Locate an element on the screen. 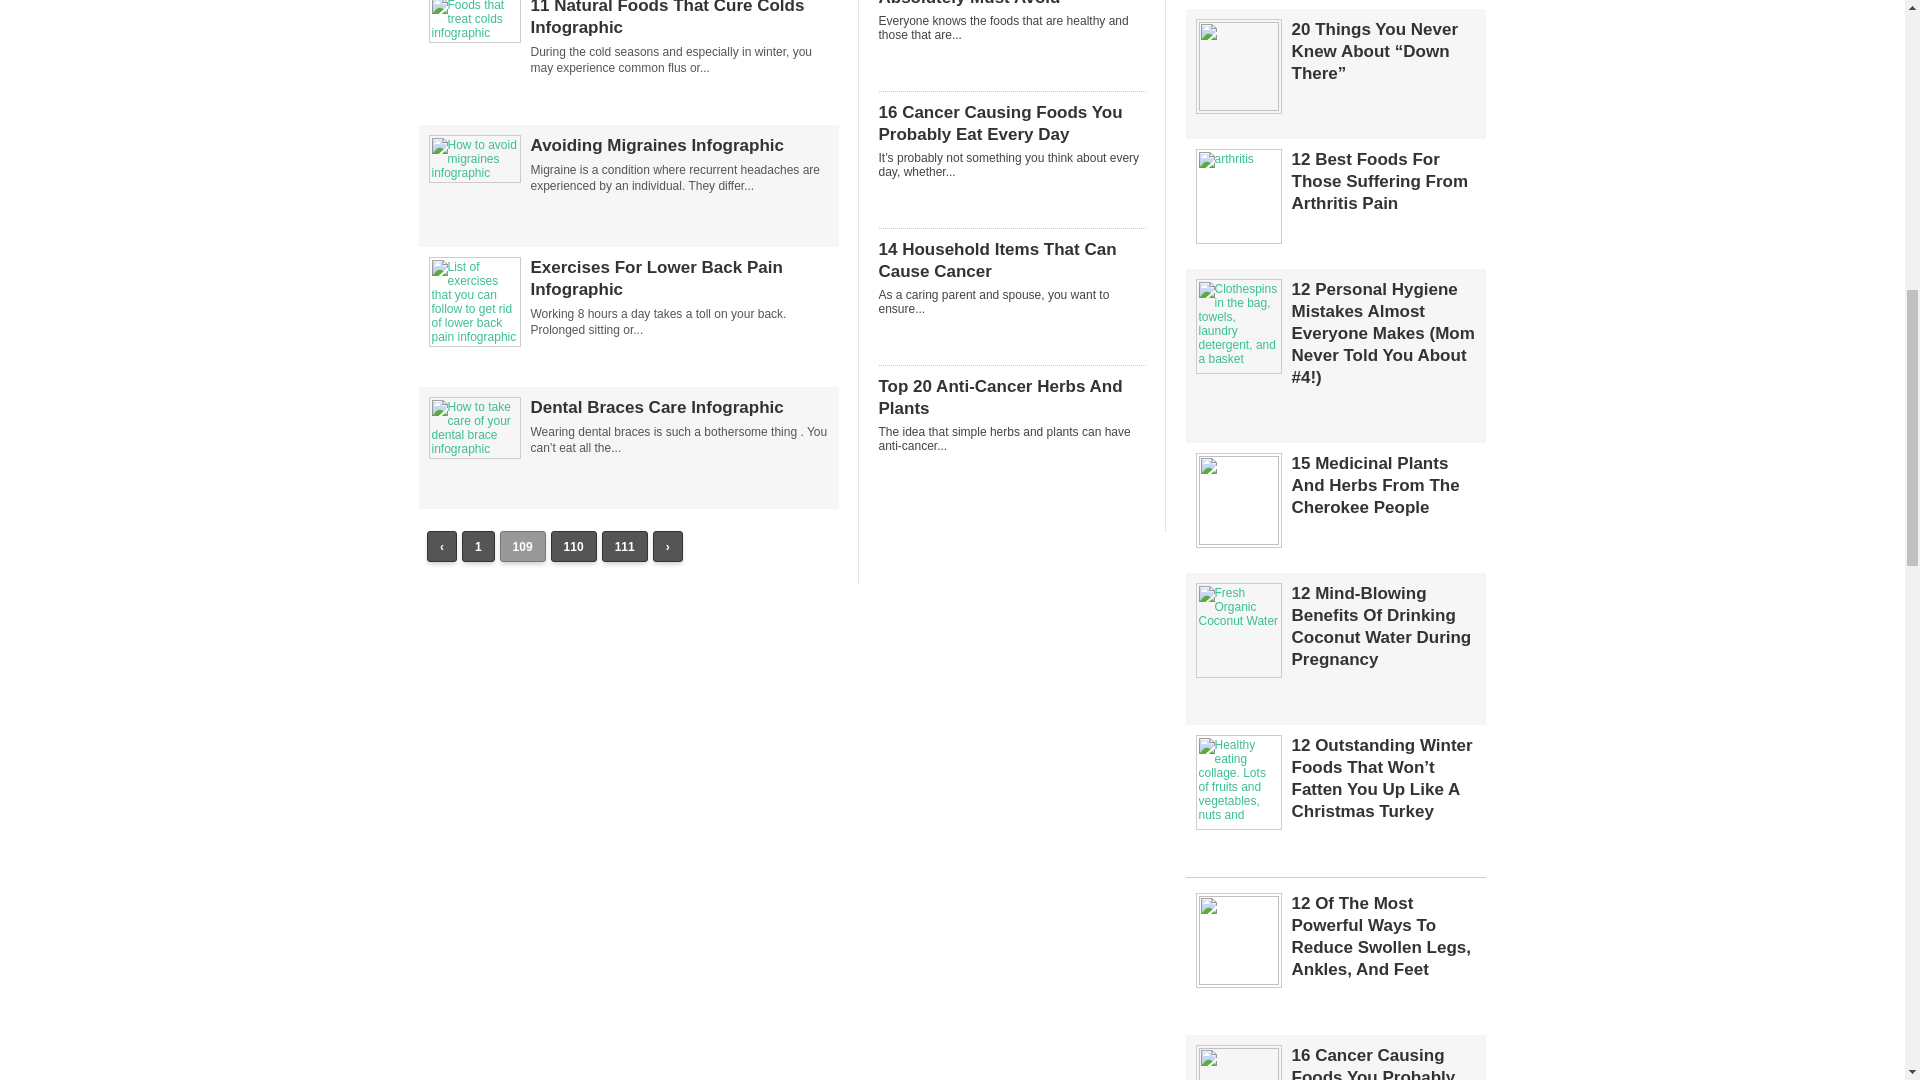 Image resolution: width=1920 pixels, height=1080 pixels. Avoiding Migraines Infographic is located at coordinates (678, 146).